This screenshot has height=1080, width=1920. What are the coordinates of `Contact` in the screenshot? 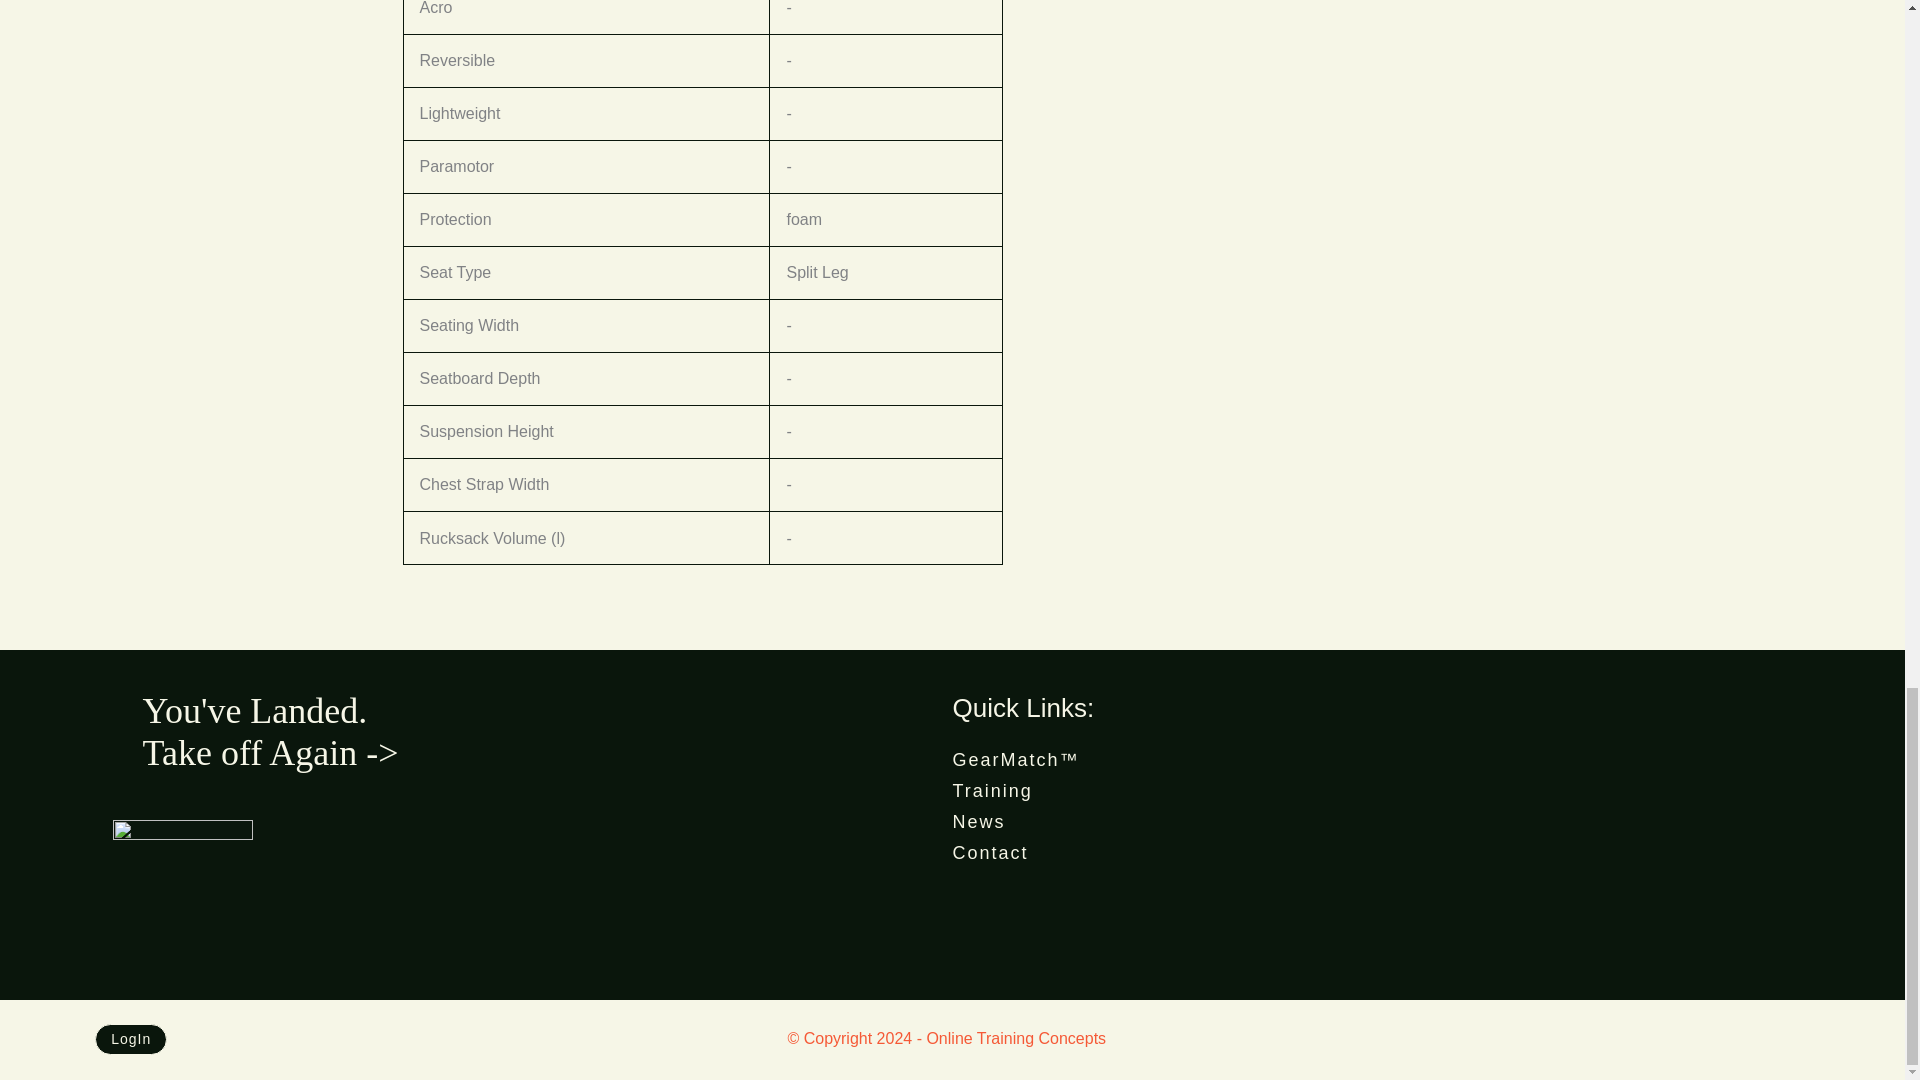 It's located at (1372, 854).